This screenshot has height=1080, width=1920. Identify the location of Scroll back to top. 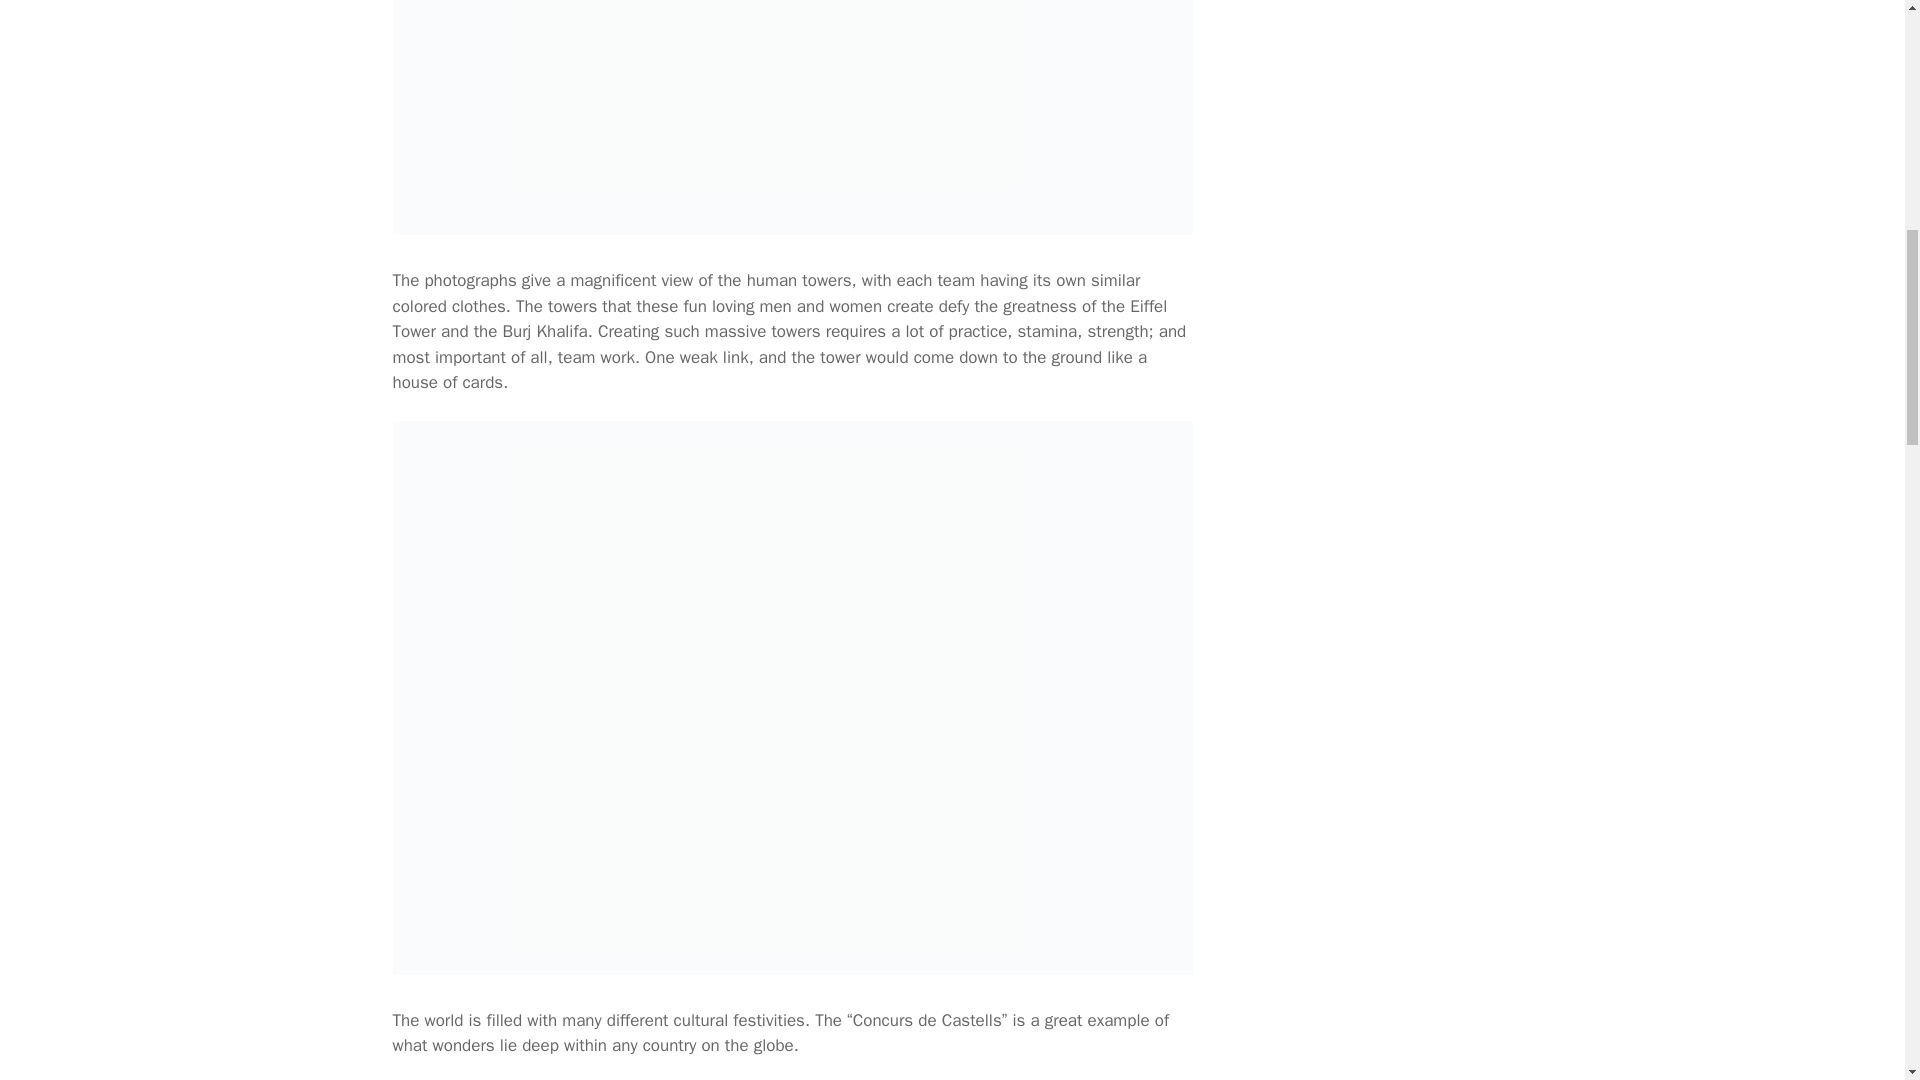
(1855, 949).